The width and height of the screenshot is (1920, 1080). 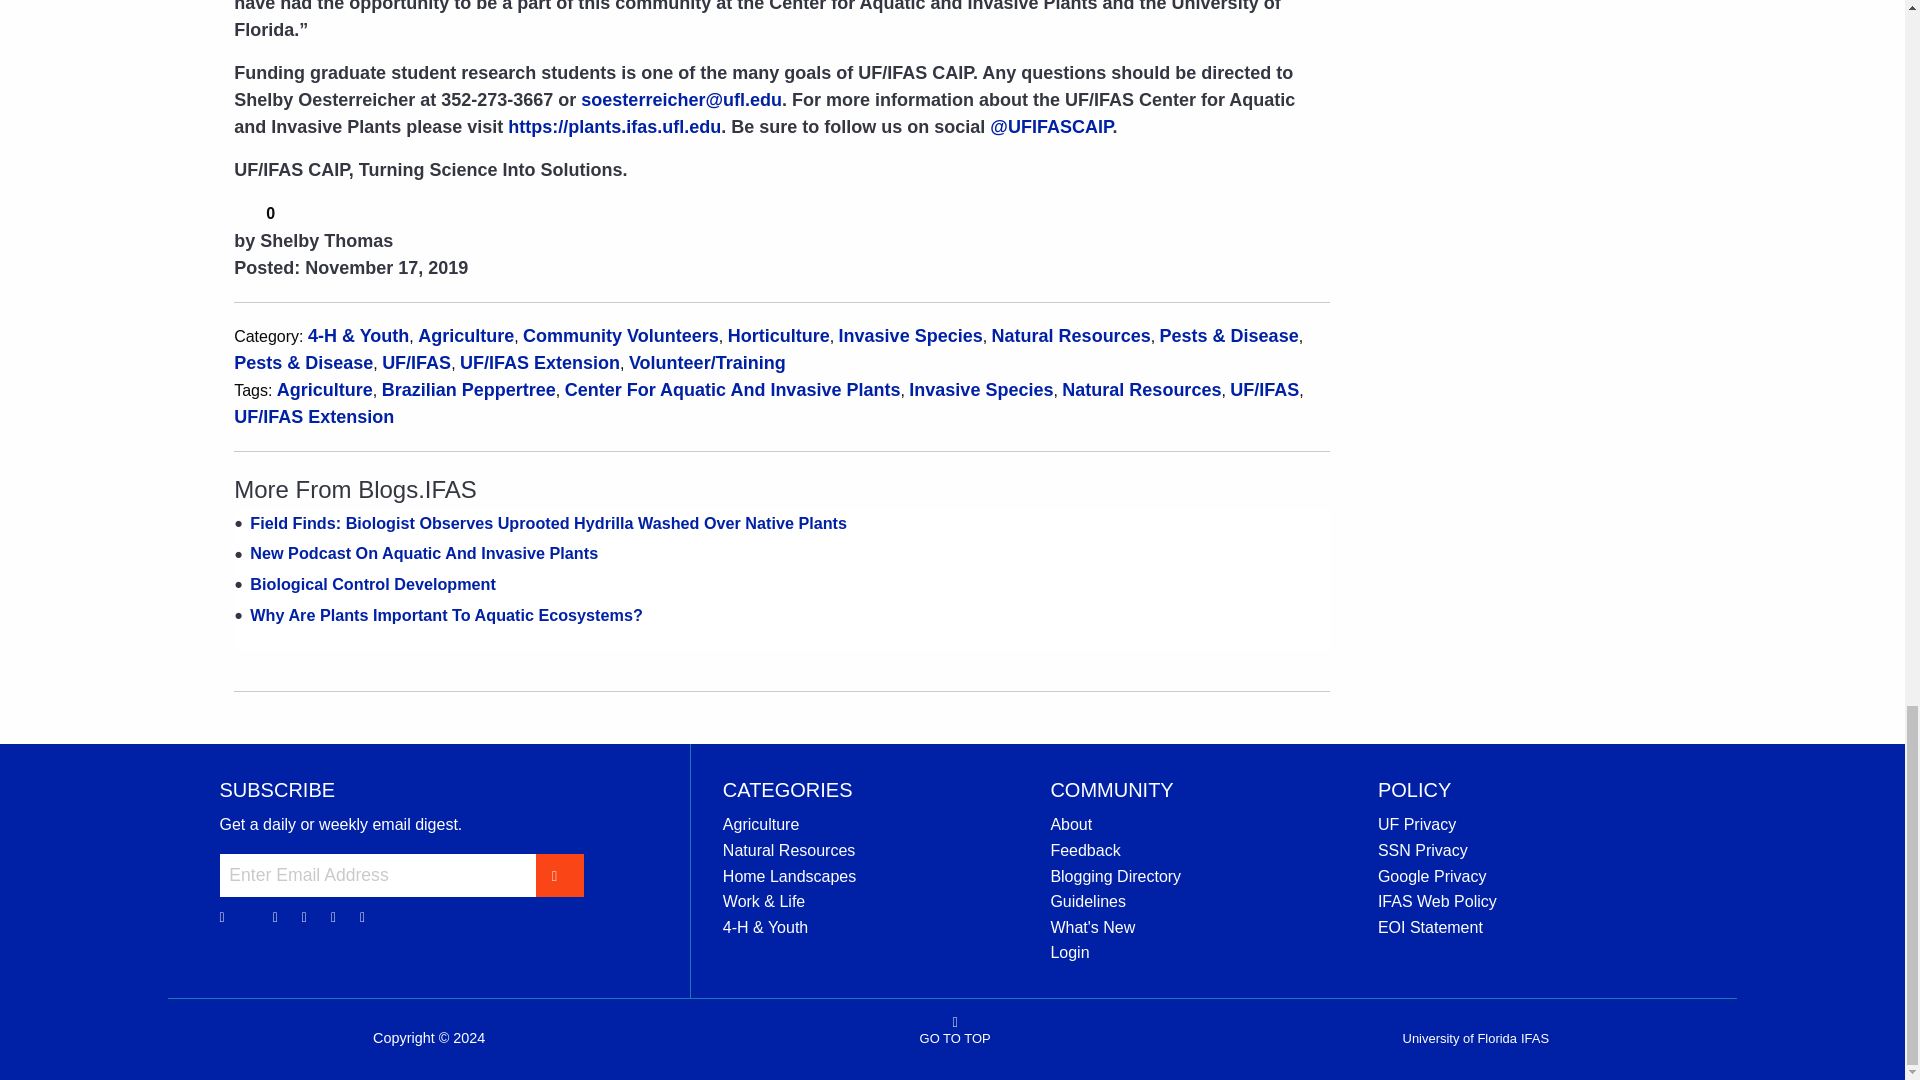 What do you see at coordinates (246, 211) in the screenshot?
I see `I found this post helpful` at bounding box center [246, 211].